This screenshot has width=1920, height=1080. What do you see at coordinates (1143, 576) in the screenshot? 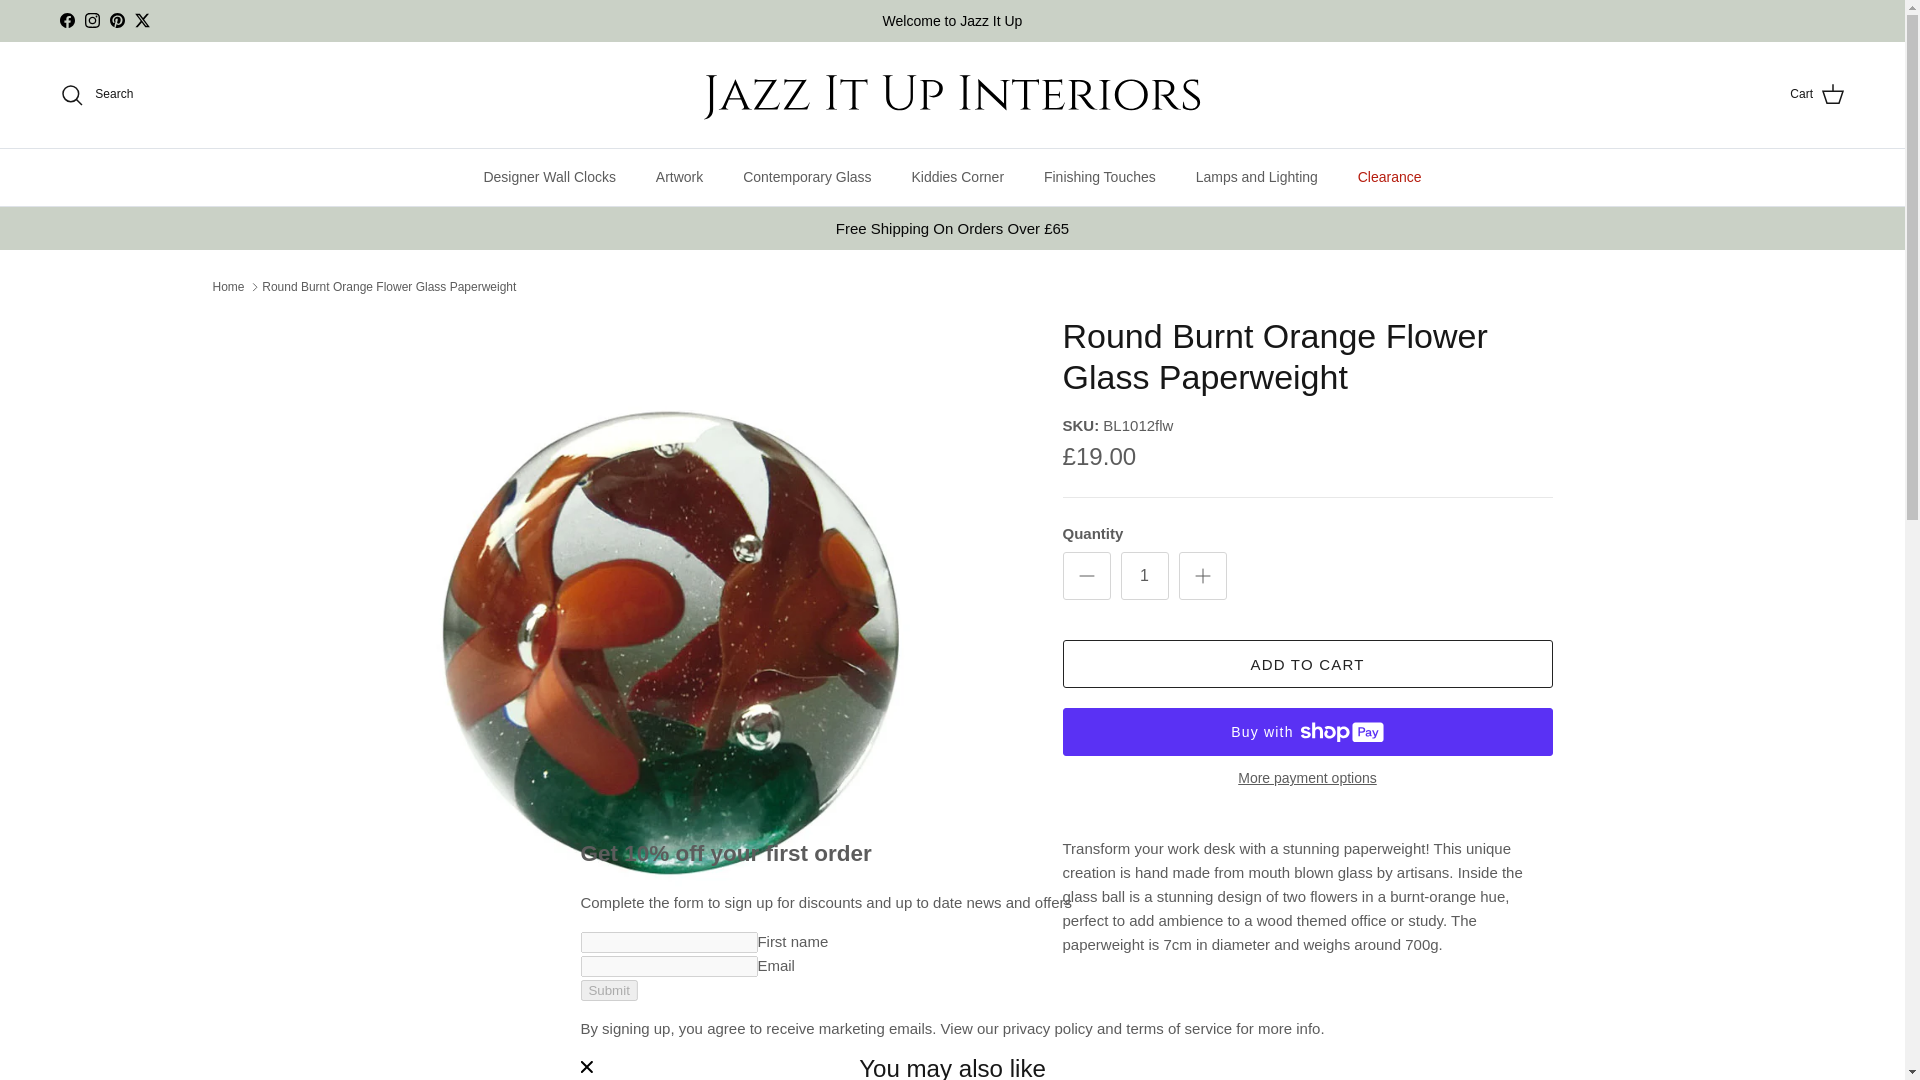
I see `1` at bounding box center [1143, 576].